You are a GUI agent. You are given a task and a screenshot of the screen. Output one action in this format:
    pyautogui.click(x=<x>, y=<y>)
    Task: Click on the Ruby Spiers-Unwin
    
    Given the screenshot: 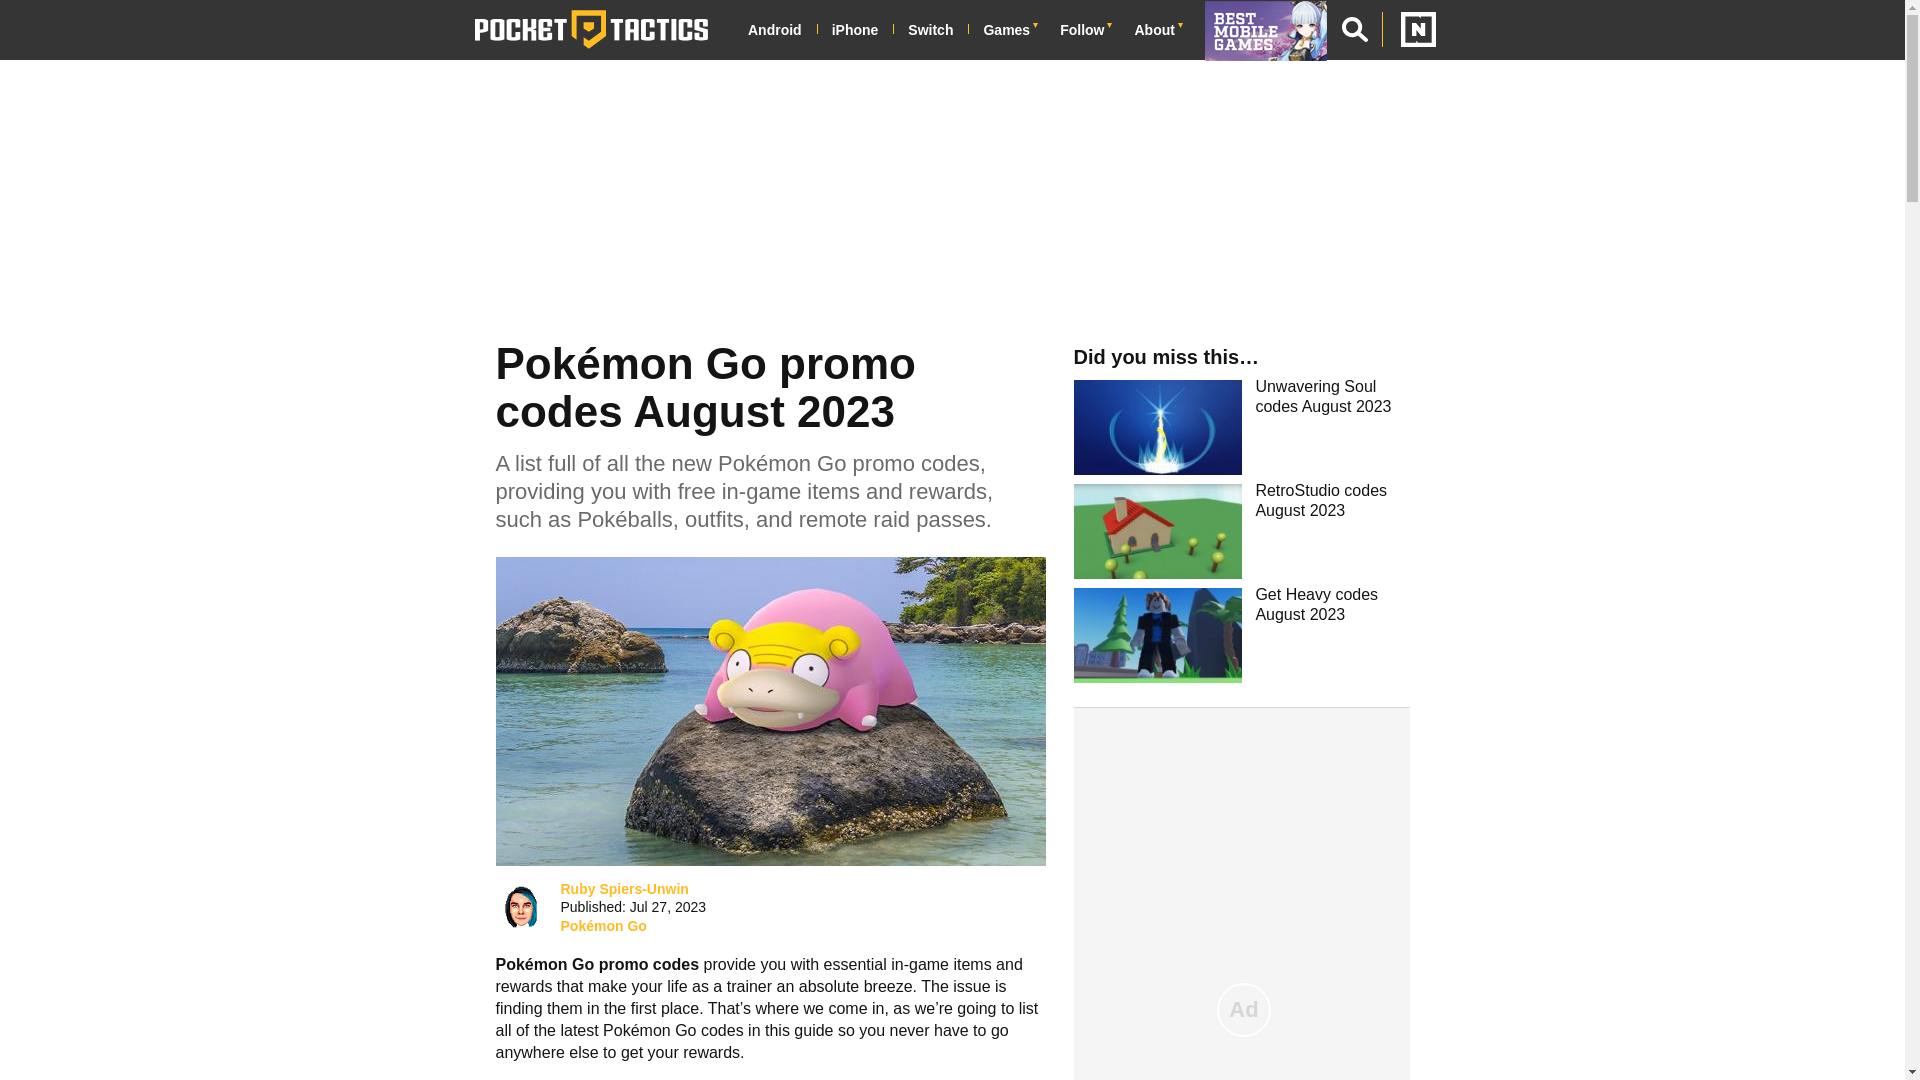 What is the action you would take?
    pyautogui.click(x=624, y=888)
    